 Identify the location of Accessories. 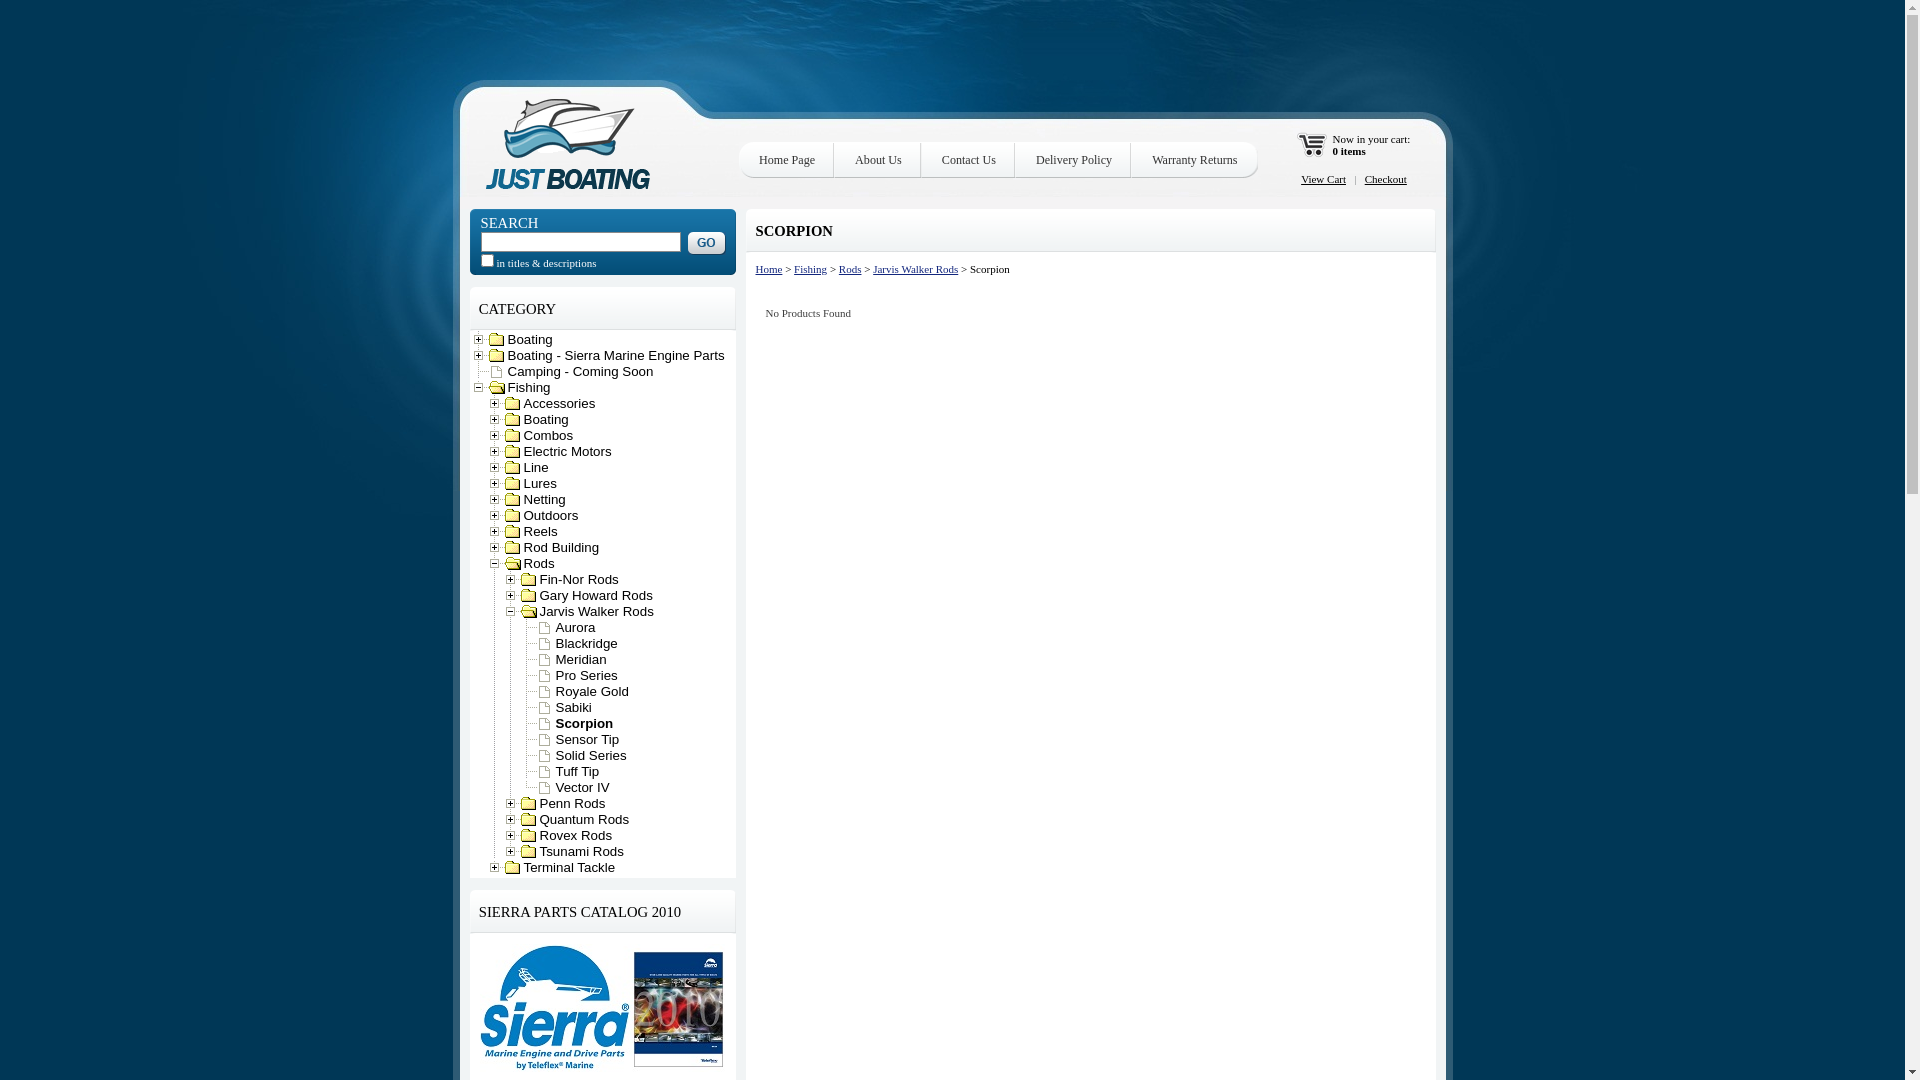
(558, 404).